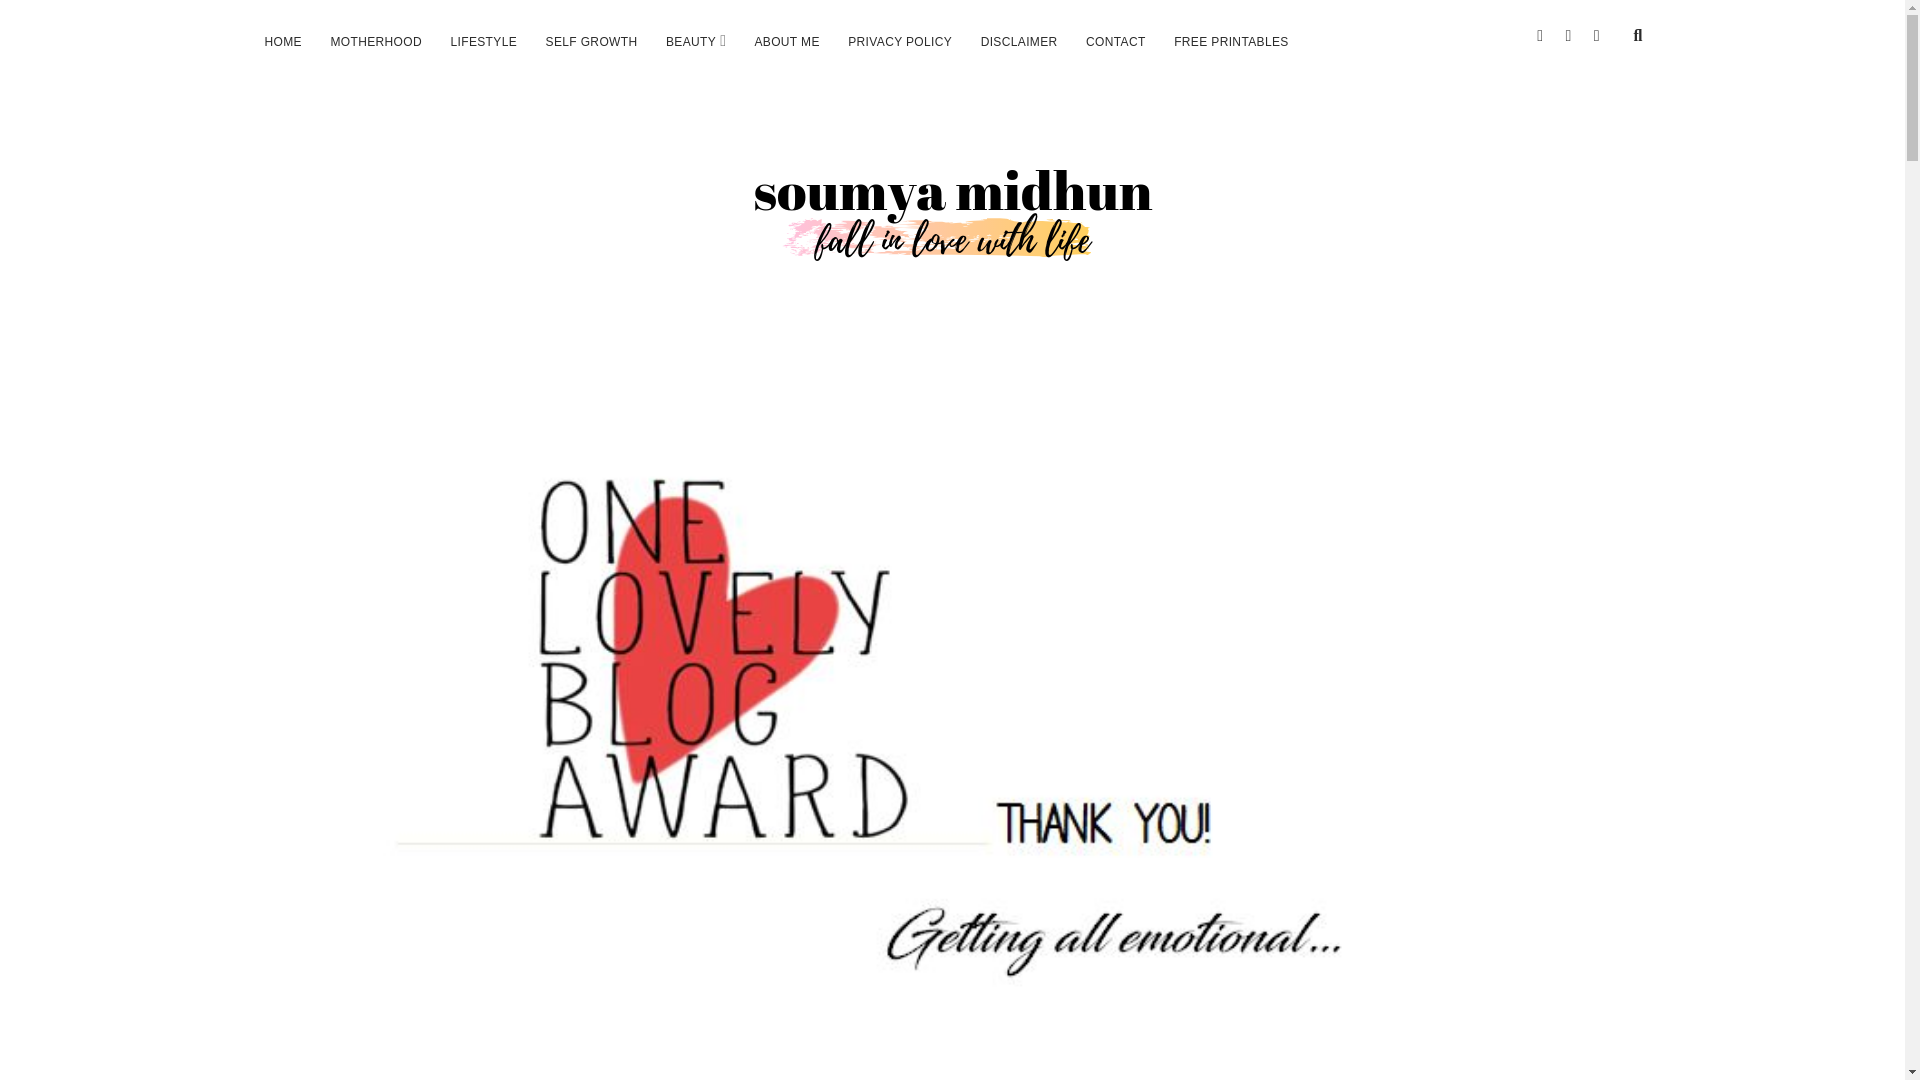  I want to click on CONTACT, so click(1115, 42).